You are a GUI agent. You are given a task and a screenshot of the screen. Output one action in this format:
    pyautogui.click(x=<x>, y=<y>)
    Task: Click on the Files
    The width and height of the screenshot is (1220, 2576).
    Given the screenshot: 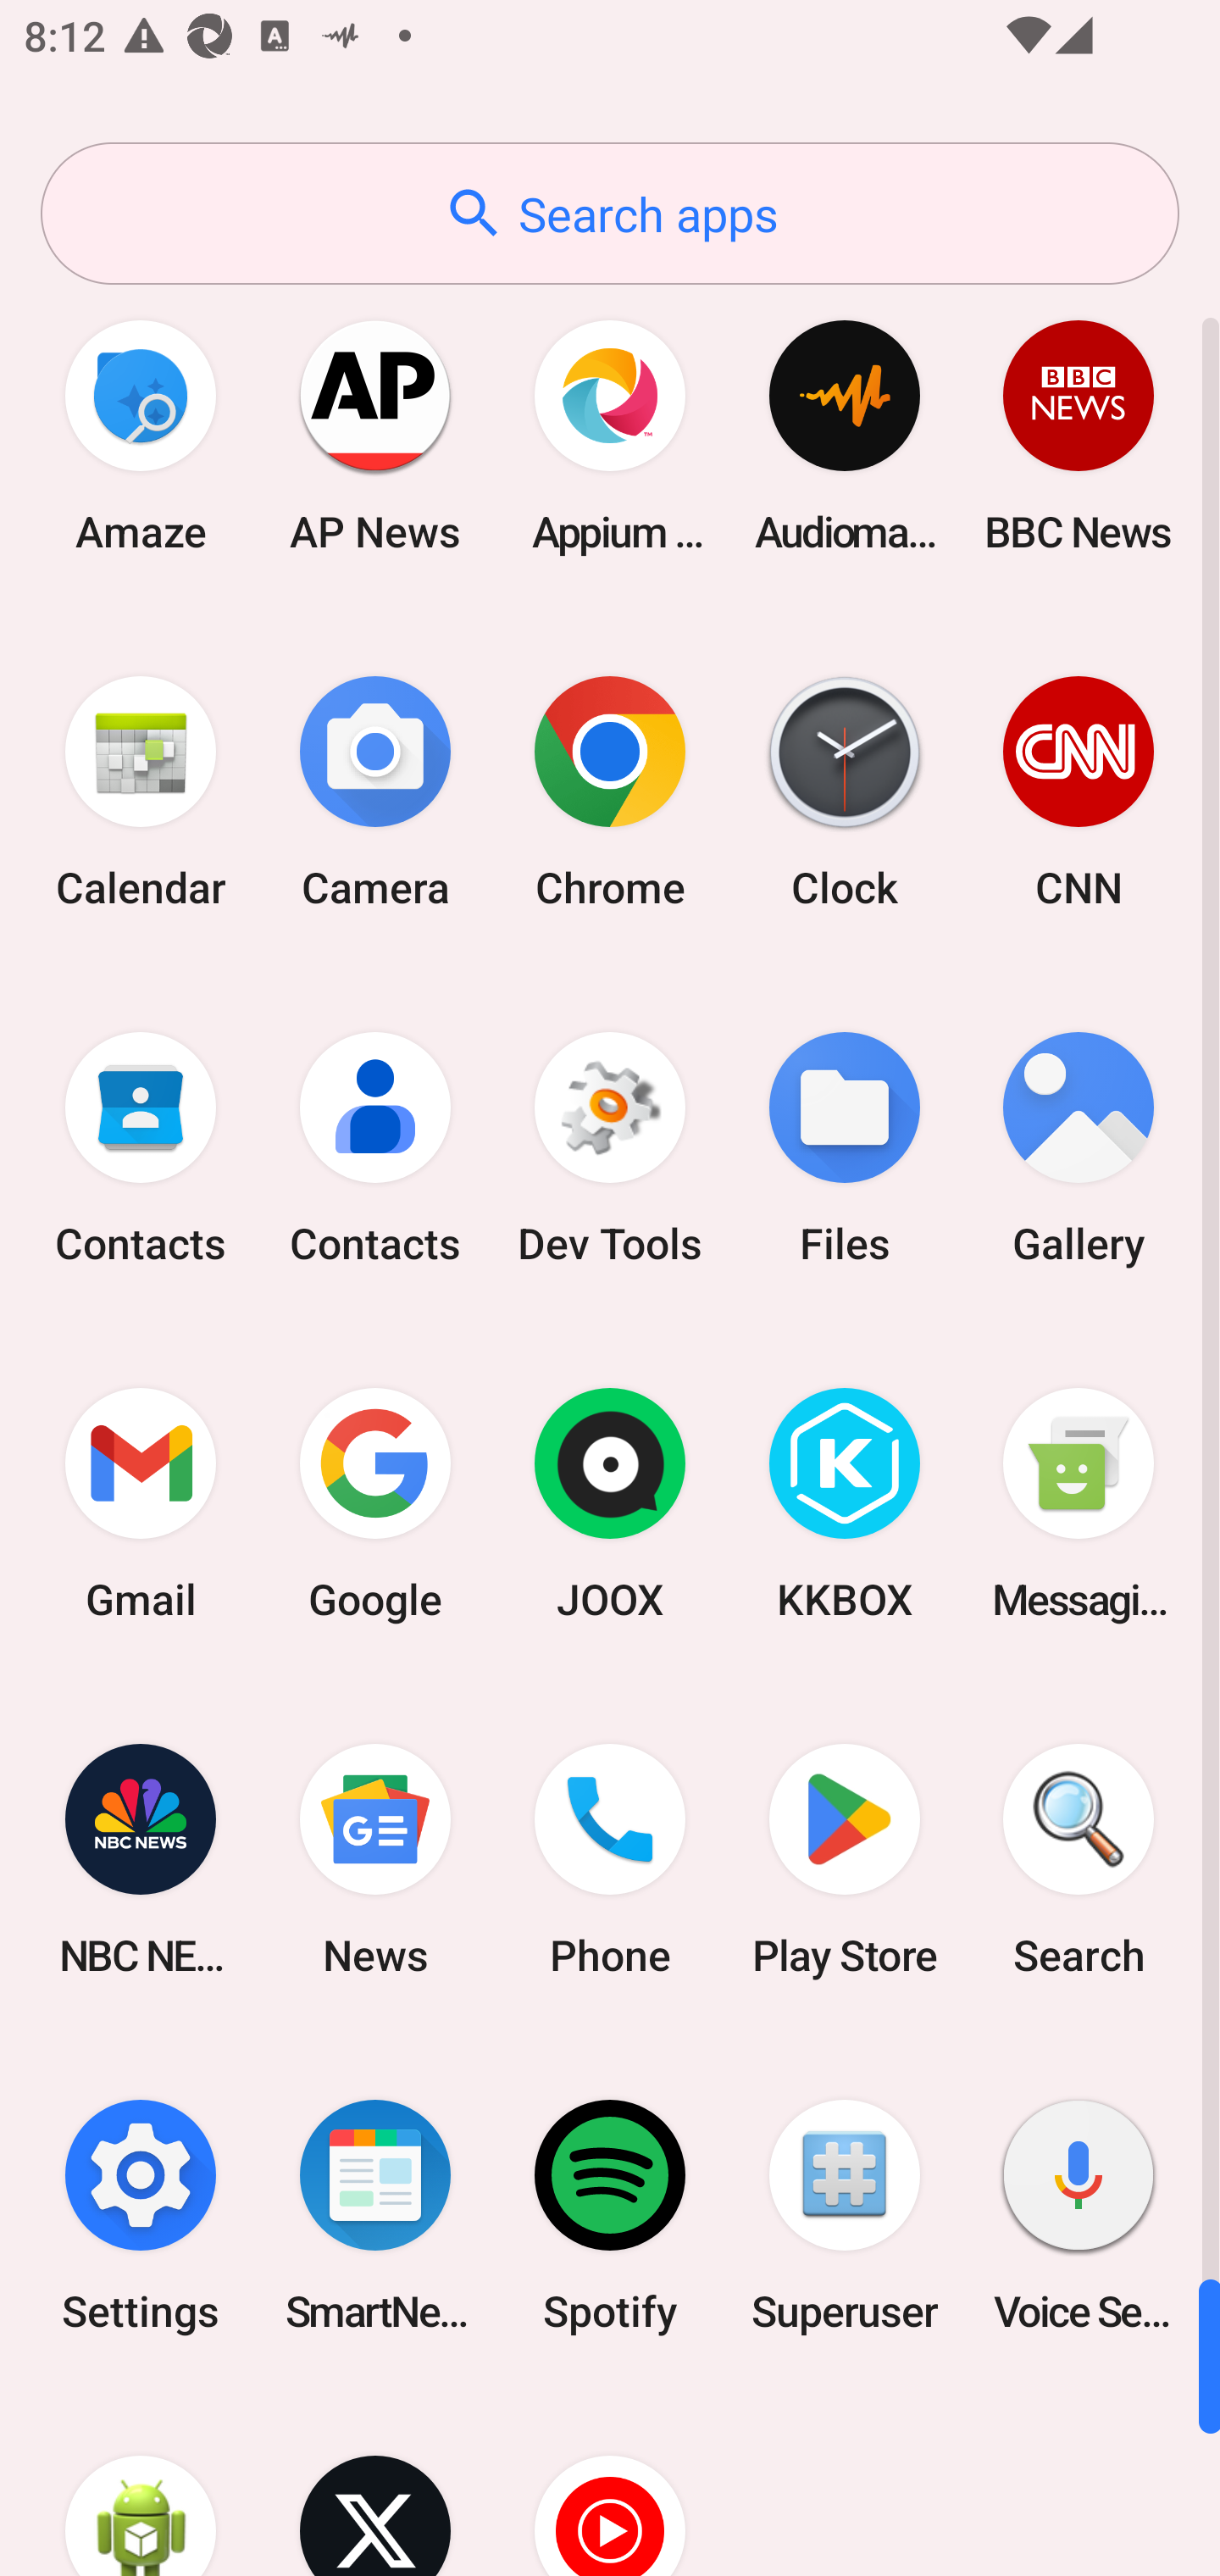 What is the action you would take?
    pyautogui.click(x=844, y=1149)
    